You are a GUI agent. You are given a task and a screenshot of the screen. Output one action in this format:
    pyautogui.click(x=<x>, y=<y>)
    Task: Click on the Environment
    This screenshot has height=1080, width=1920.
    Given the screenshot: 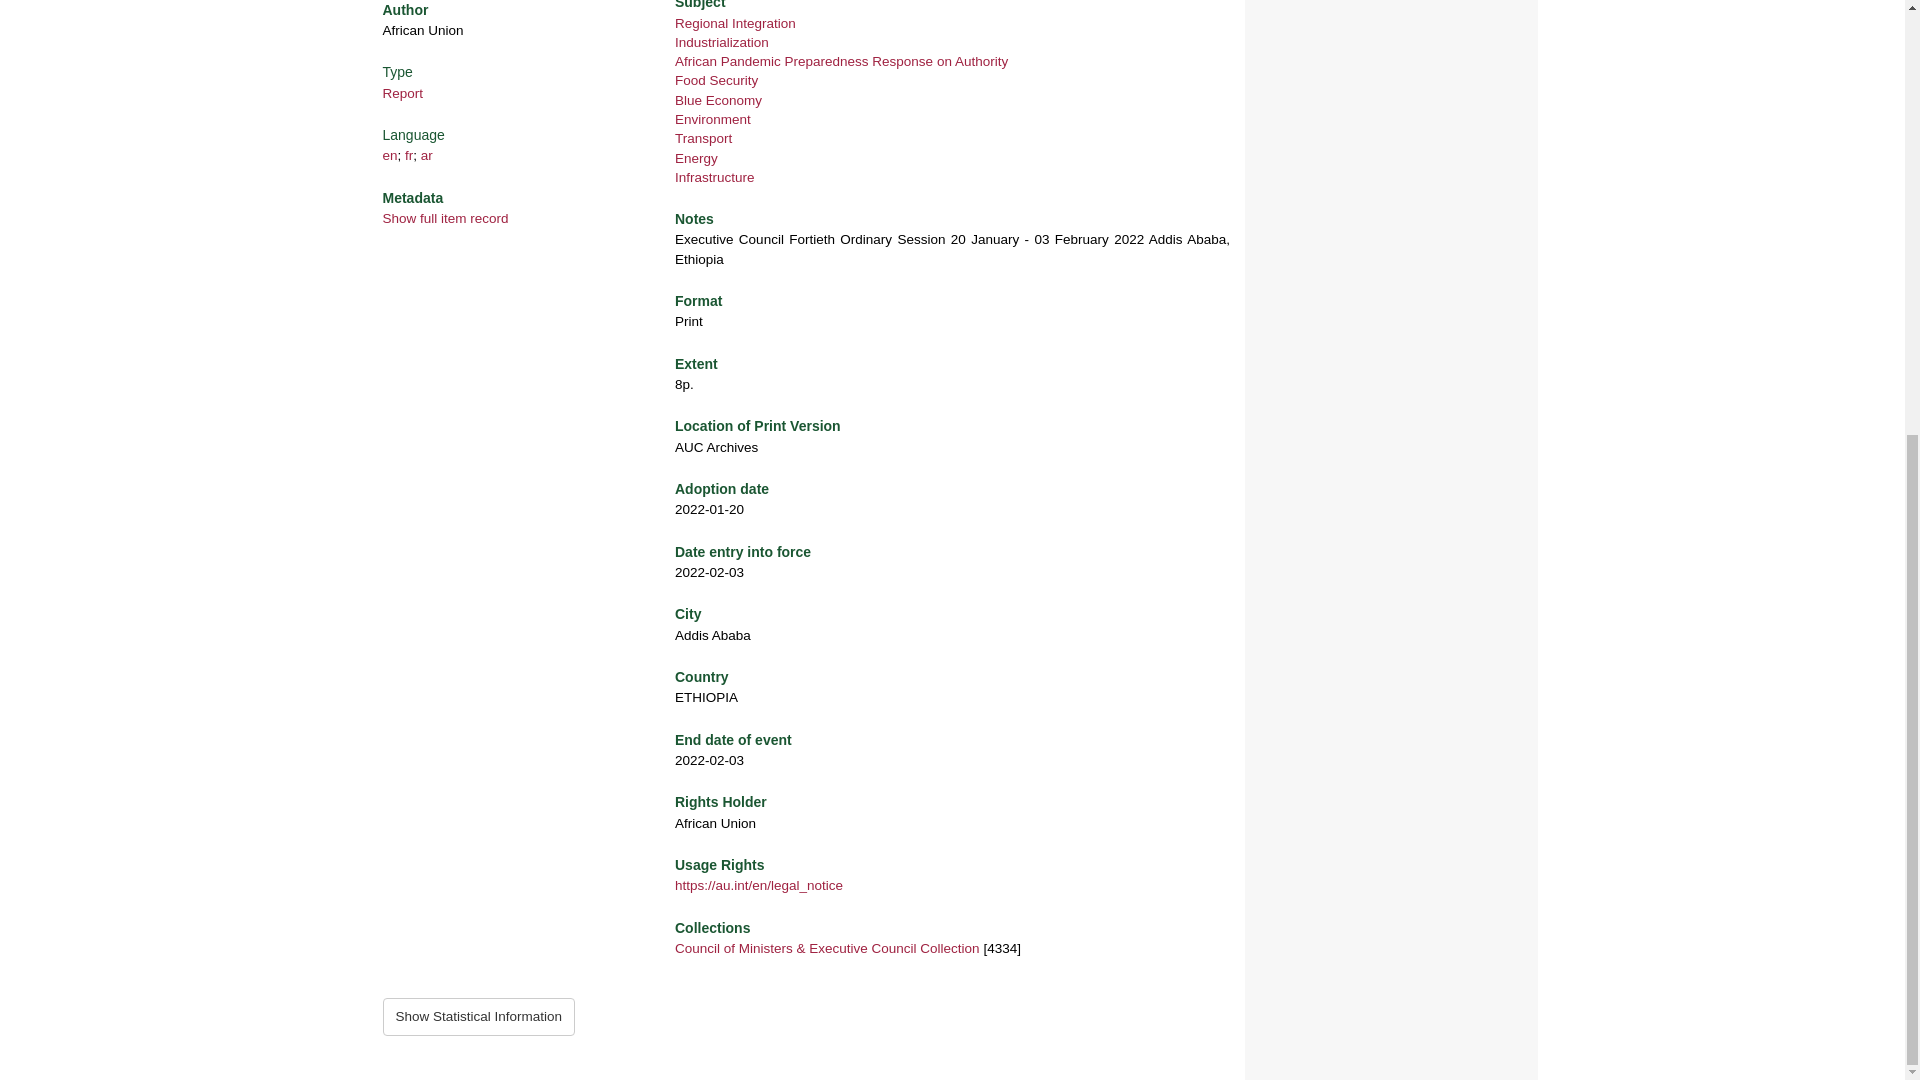 What is the action you would take?
    pyautogui.click(x=712, y=120)
    